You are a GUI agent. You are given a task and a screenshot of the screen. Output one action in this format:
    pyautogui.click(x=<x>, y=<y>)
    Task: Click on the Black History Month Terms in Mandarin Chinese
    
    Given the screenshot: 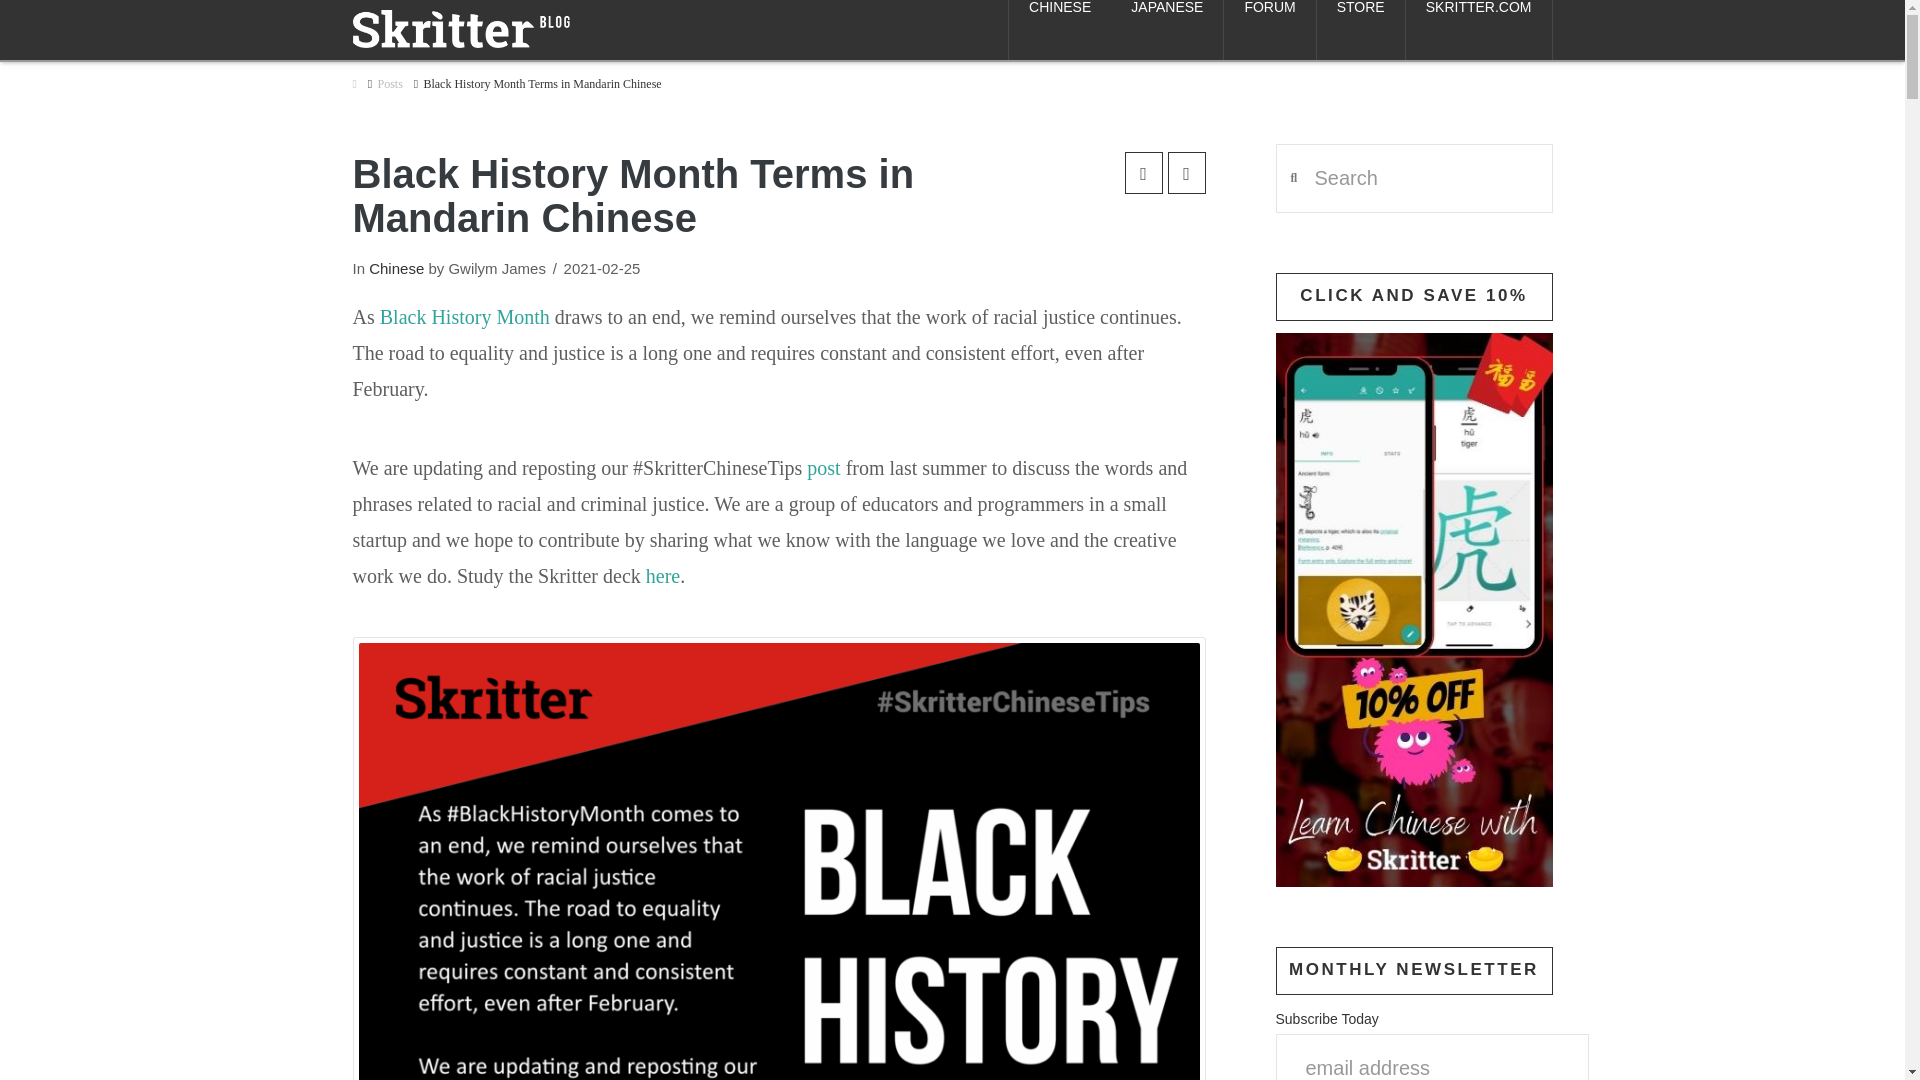 What is the action you would take?
    pyautogui.click(x=541, y=84)
    